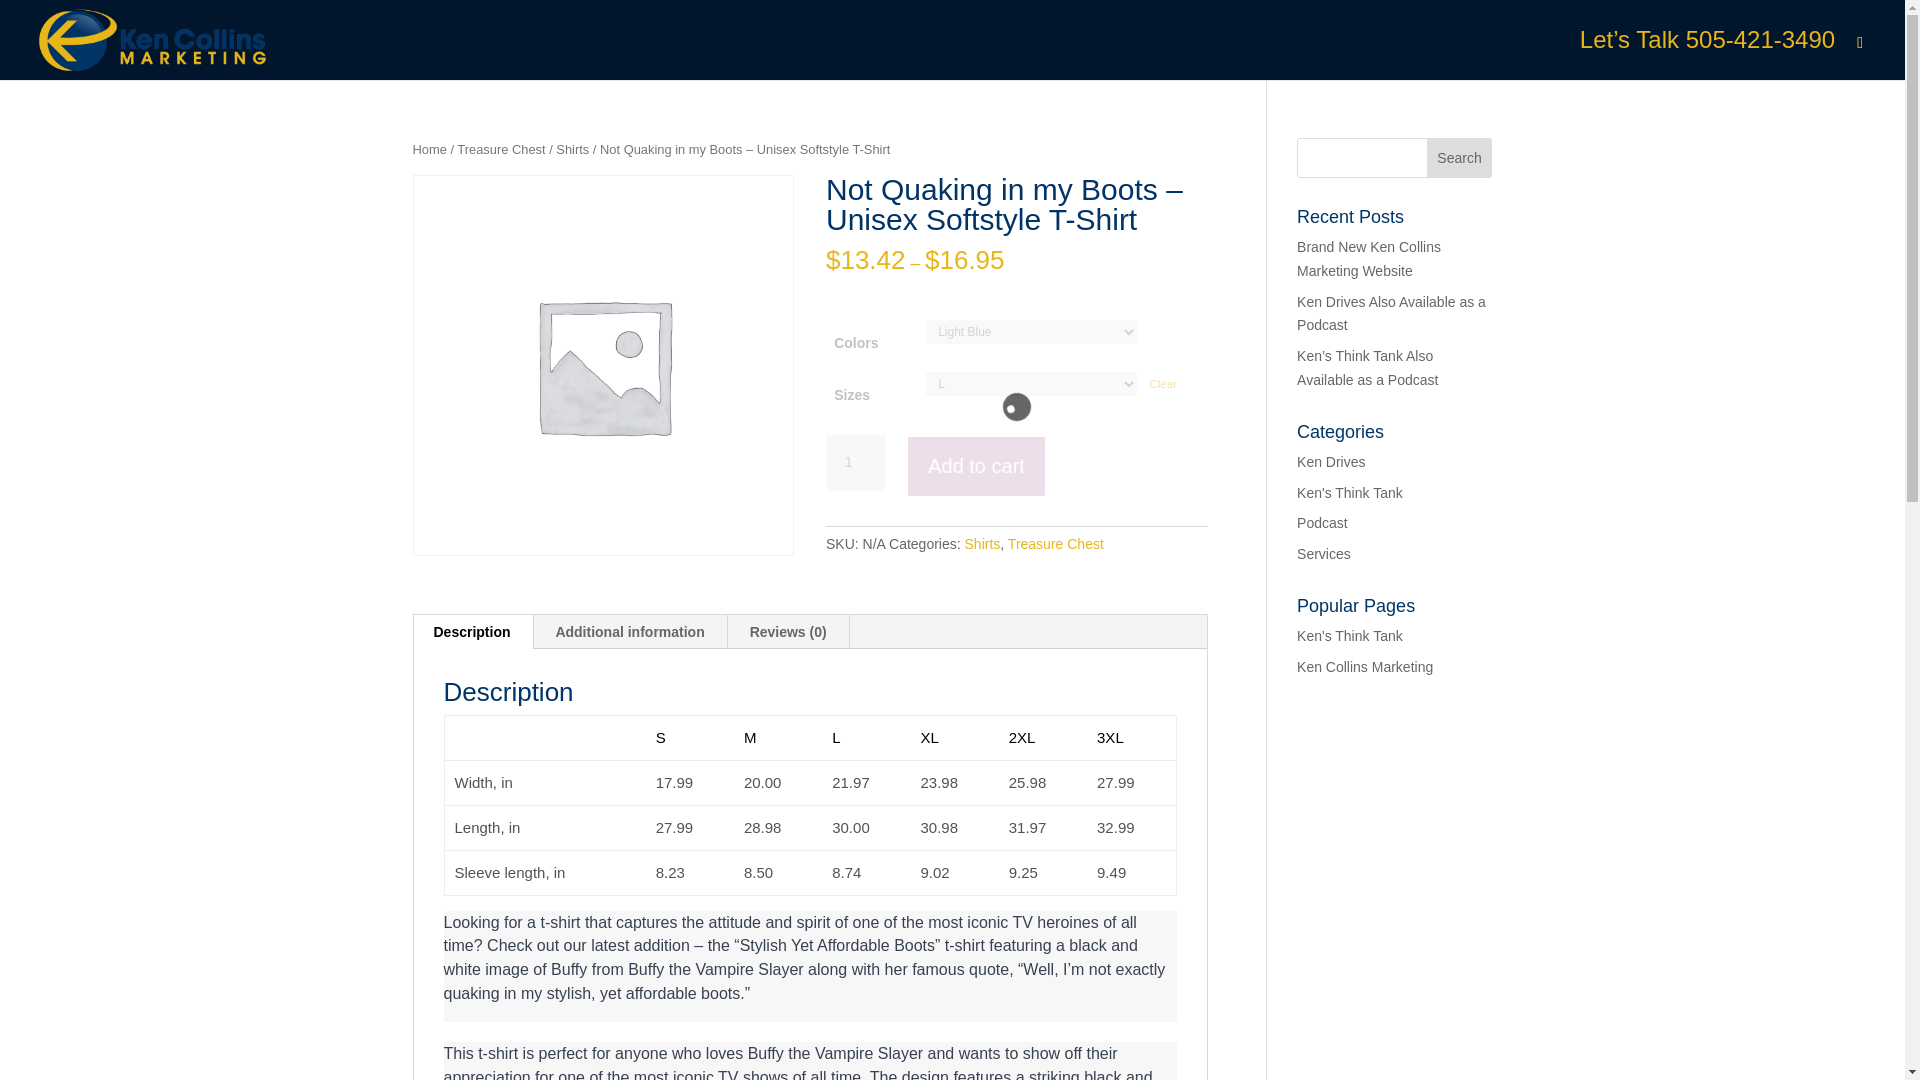  I want to click on Home, so click(428, 148).